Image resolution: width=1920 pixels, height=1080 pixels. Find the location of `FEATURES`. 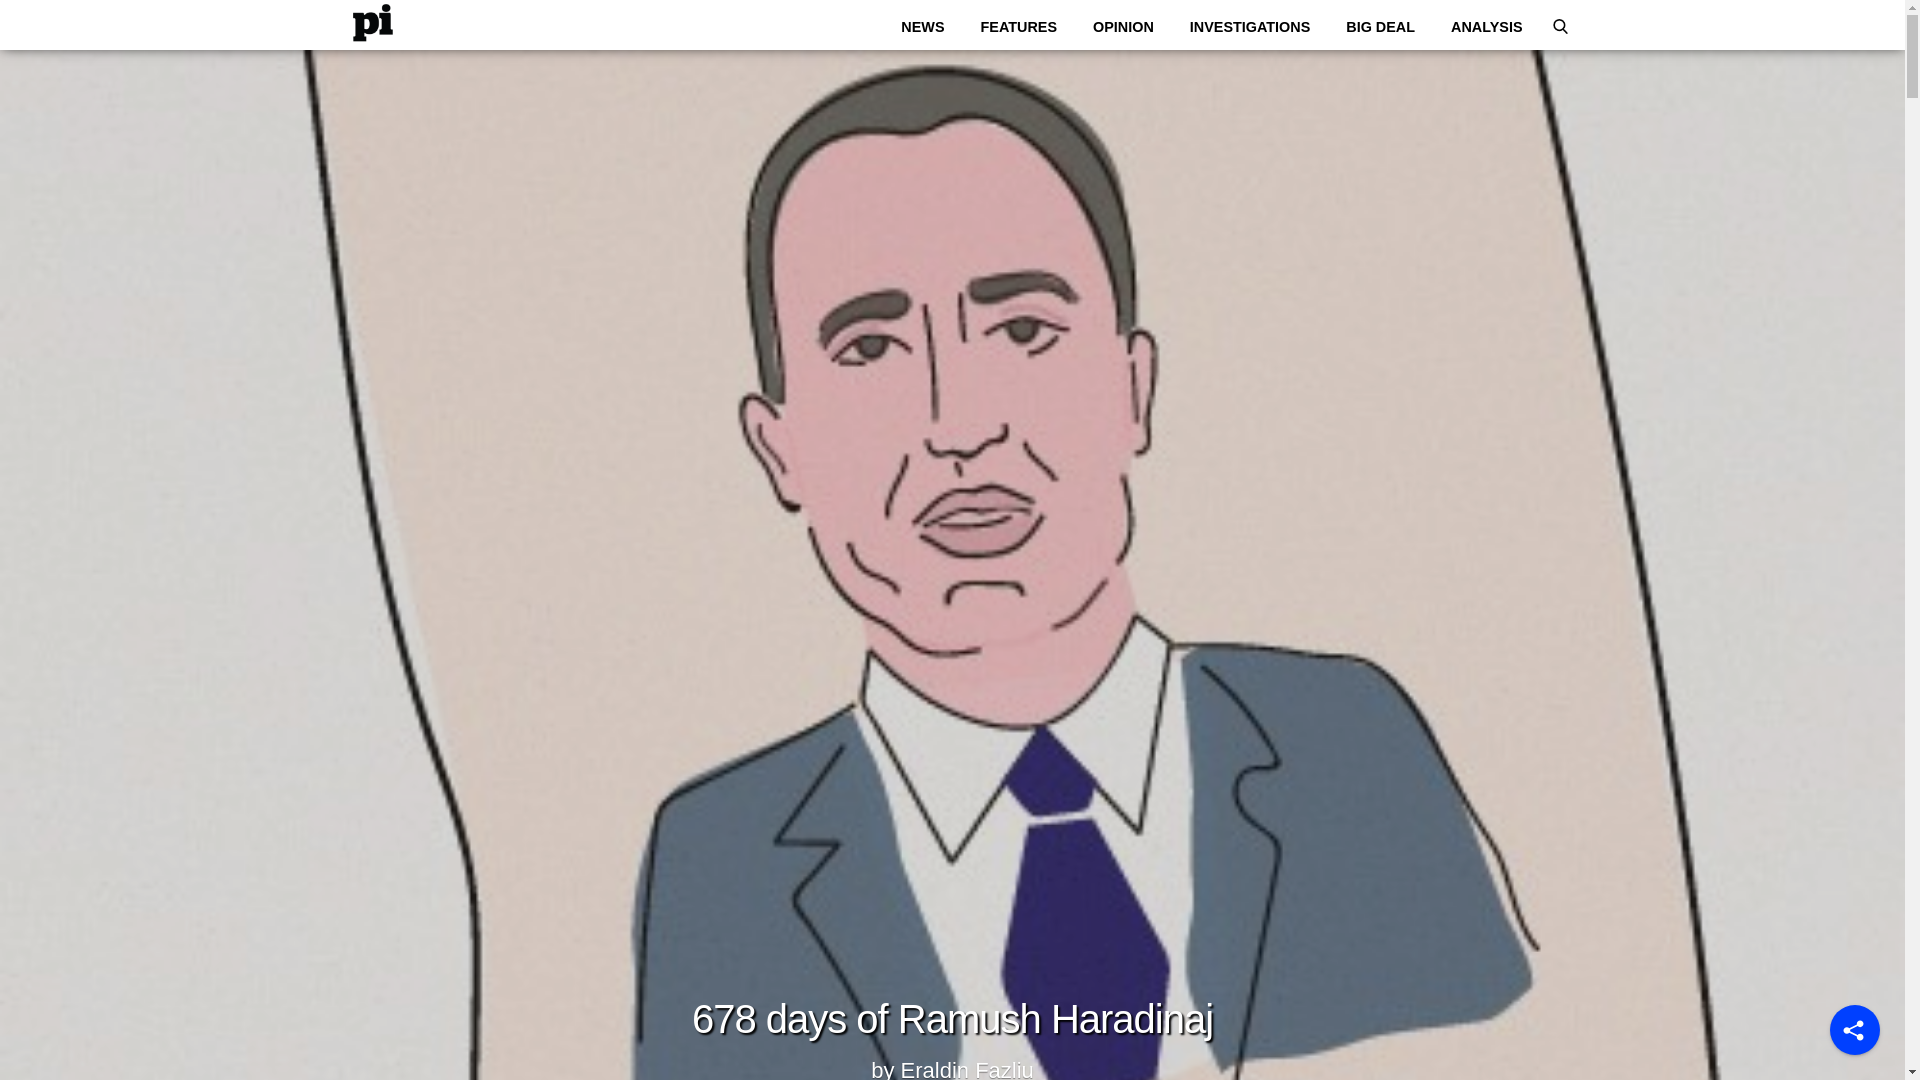

FEATURES is located at coordinates (1019, 26).